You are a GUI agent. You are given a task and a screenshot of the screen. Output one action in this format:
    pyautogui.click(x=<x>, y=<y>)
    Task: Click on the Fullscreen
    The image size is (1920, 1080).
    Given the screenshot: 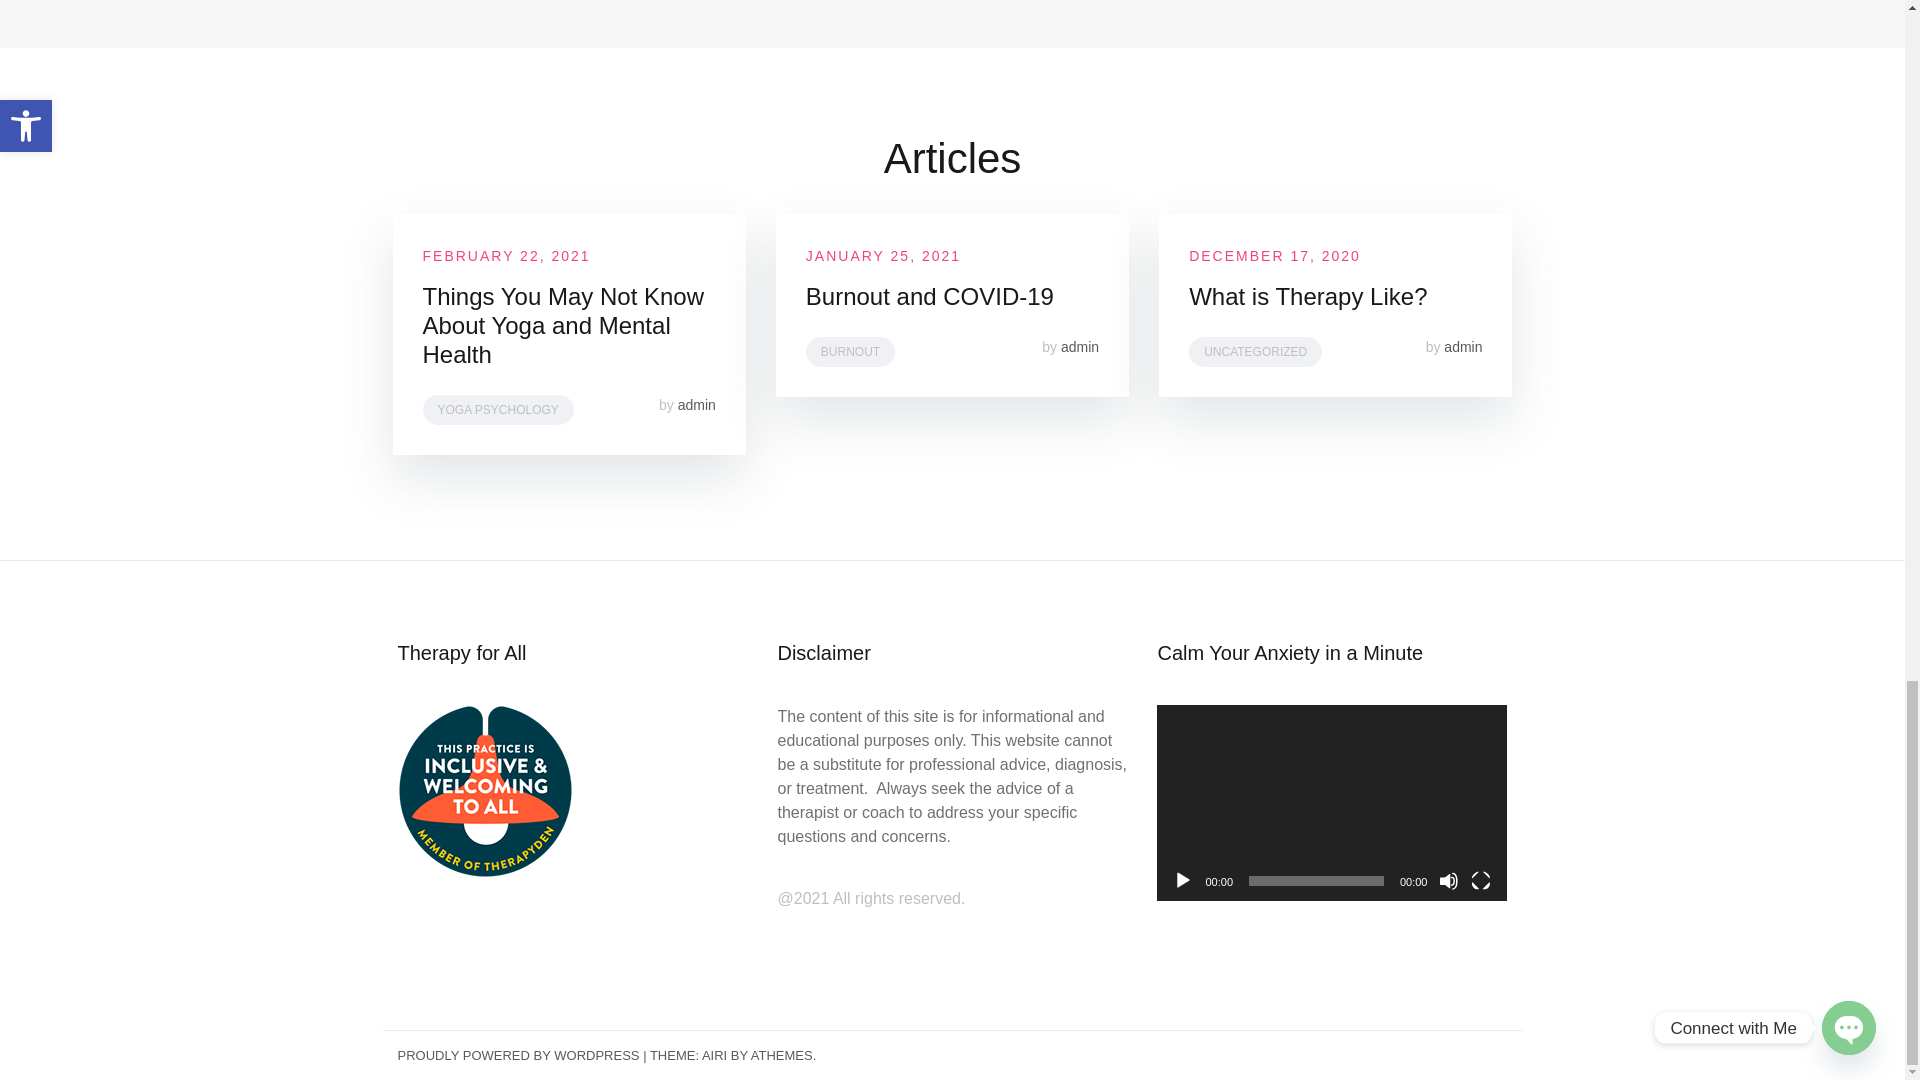 What is the action you would take?
    pyautogui.click(x=1480, y=880)
    